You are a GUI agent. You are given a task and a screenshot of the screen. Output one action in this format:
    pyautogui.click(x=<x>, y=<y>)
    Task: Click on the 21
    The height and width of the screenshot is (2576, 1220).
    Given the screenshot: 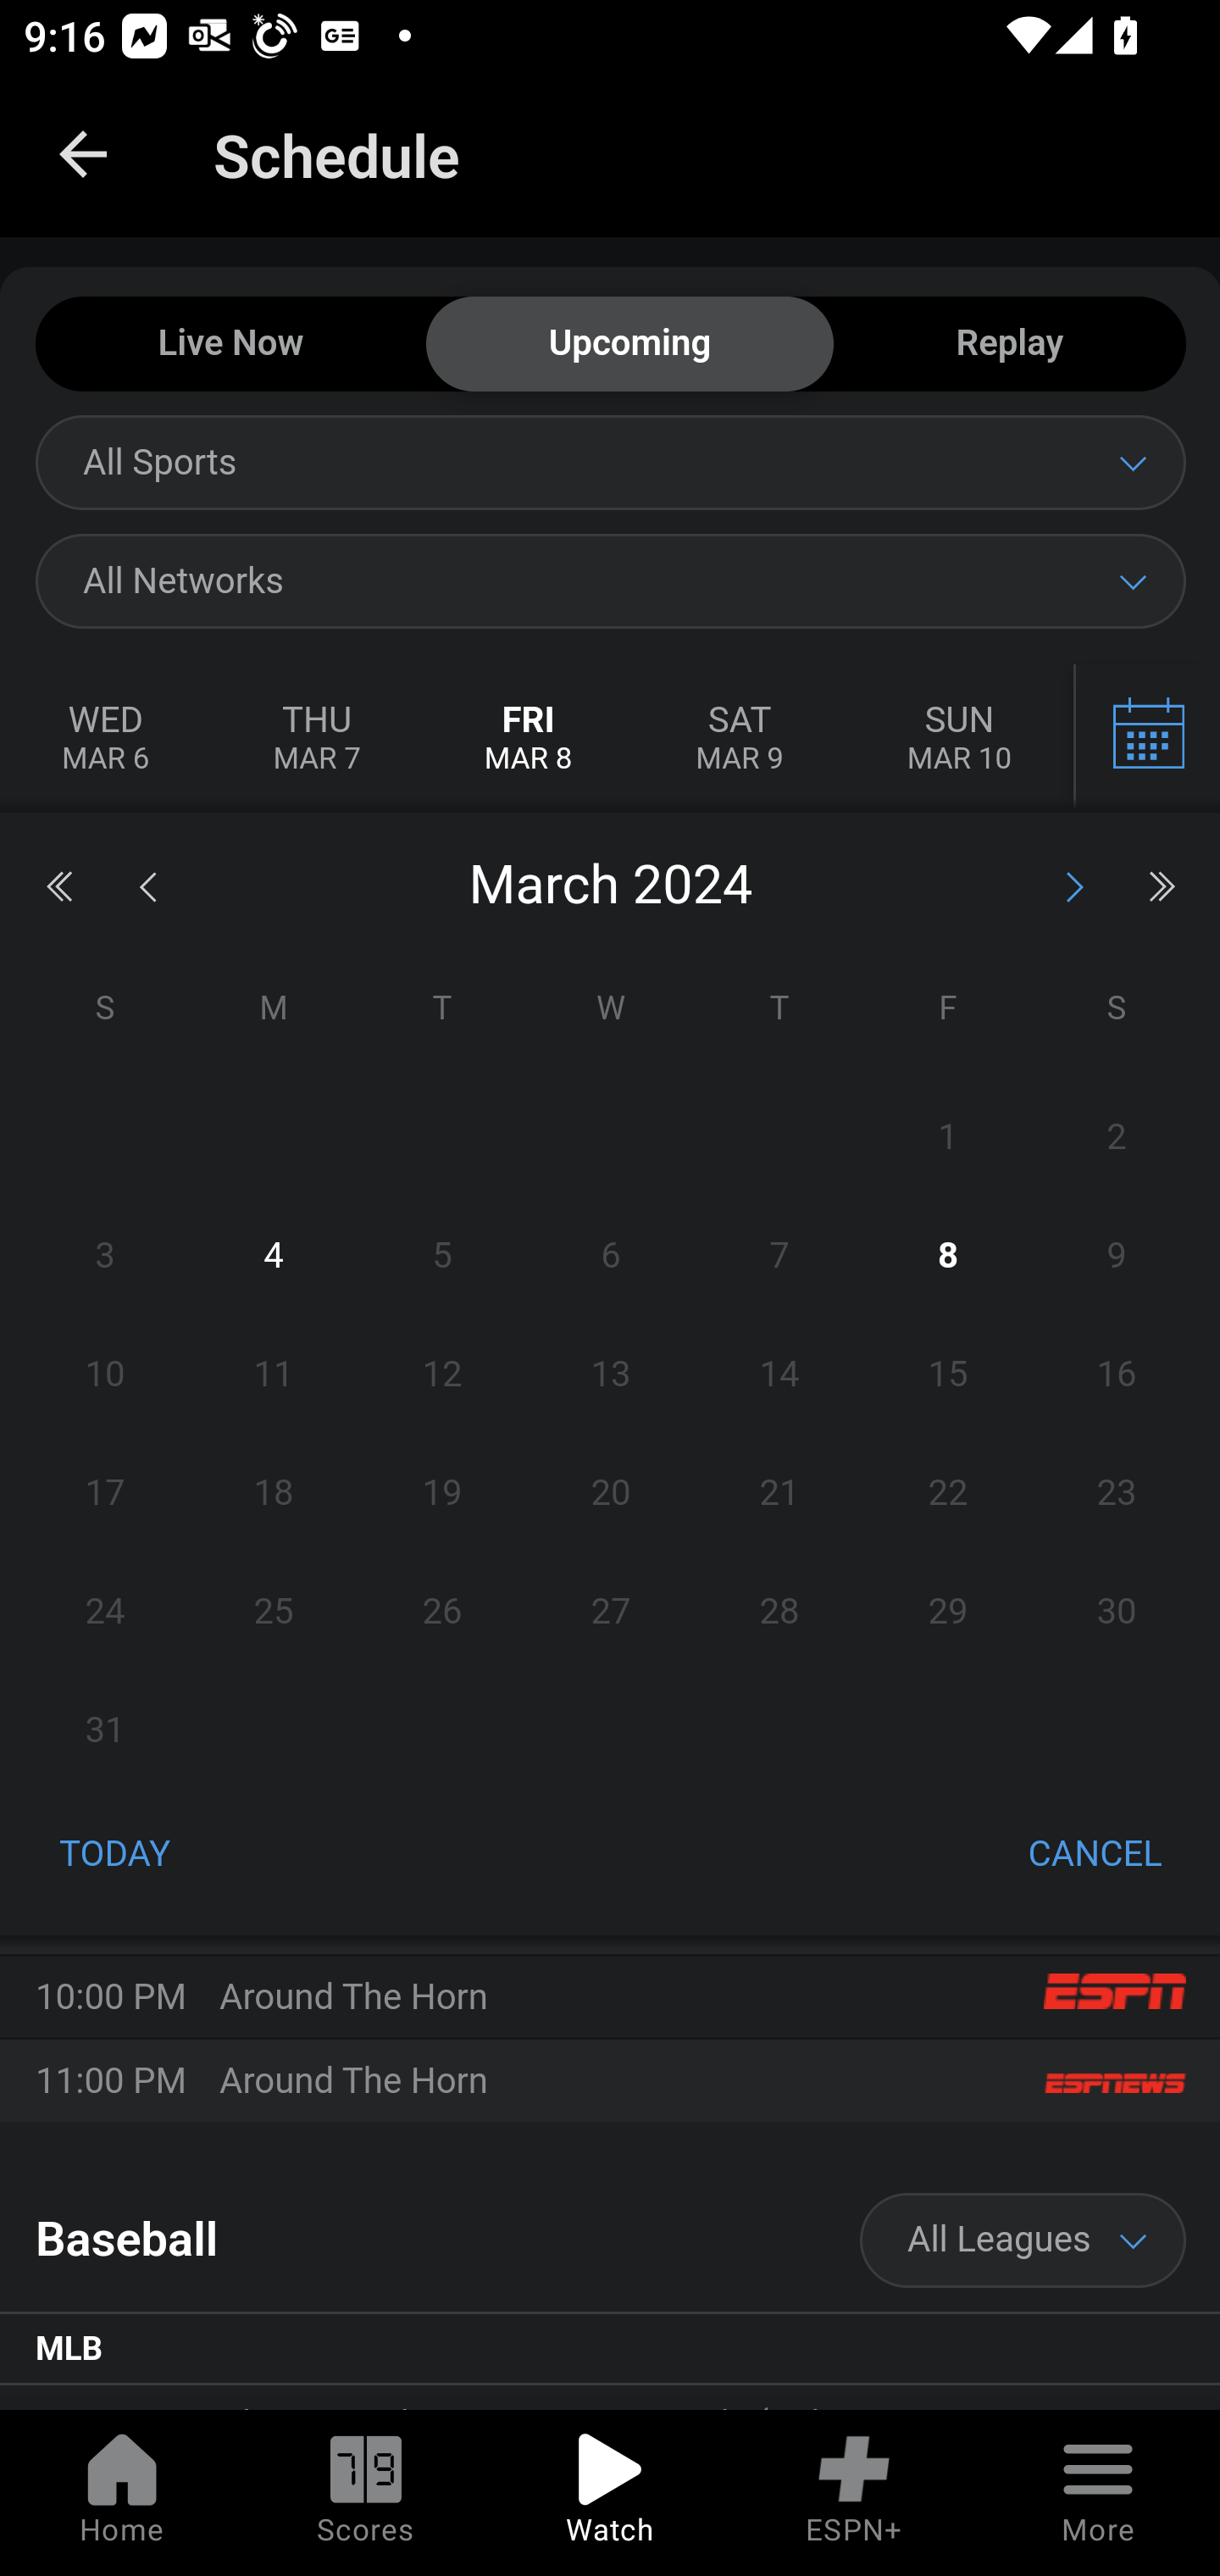 What is the action you would take?
    pyautogui.click(x=778, y=1492)
    